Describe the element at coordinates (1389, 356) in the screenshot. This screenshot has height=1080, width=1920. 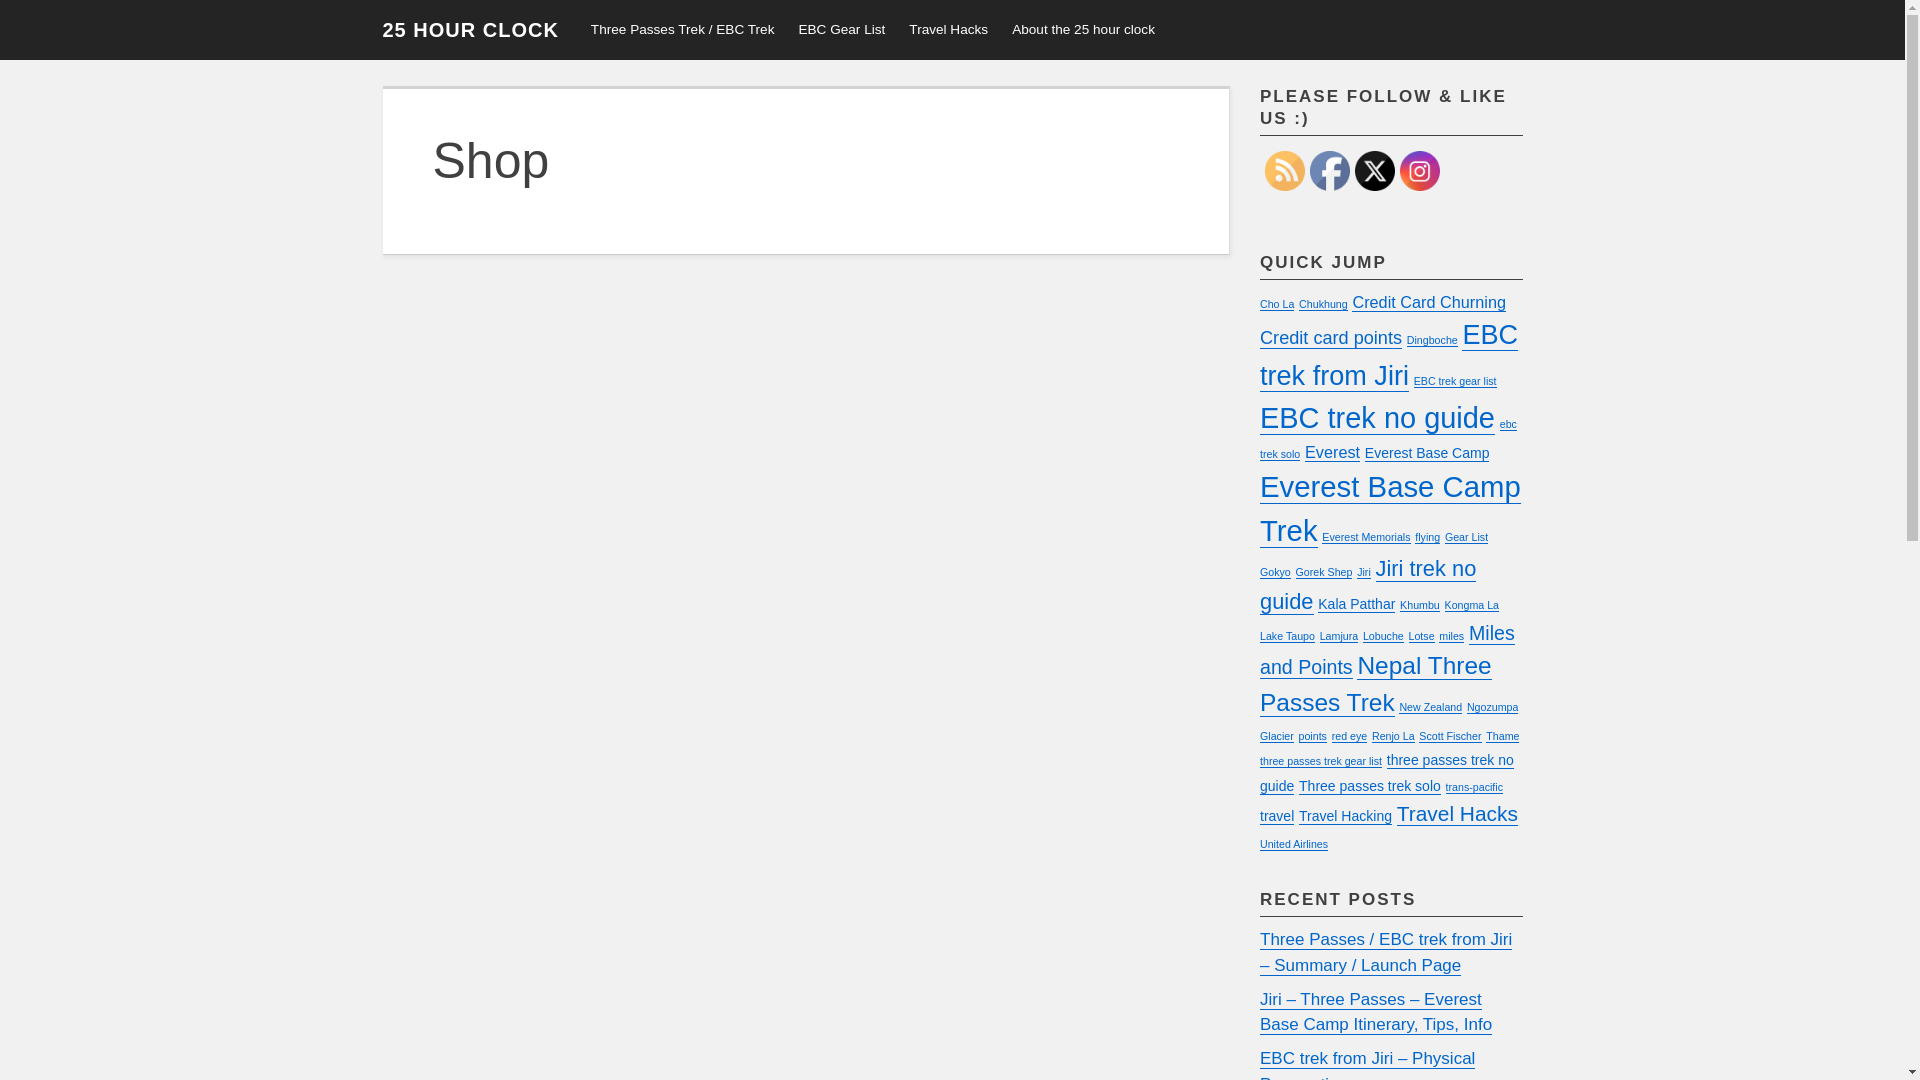
I see `EBC trek from Jiri` at that location.